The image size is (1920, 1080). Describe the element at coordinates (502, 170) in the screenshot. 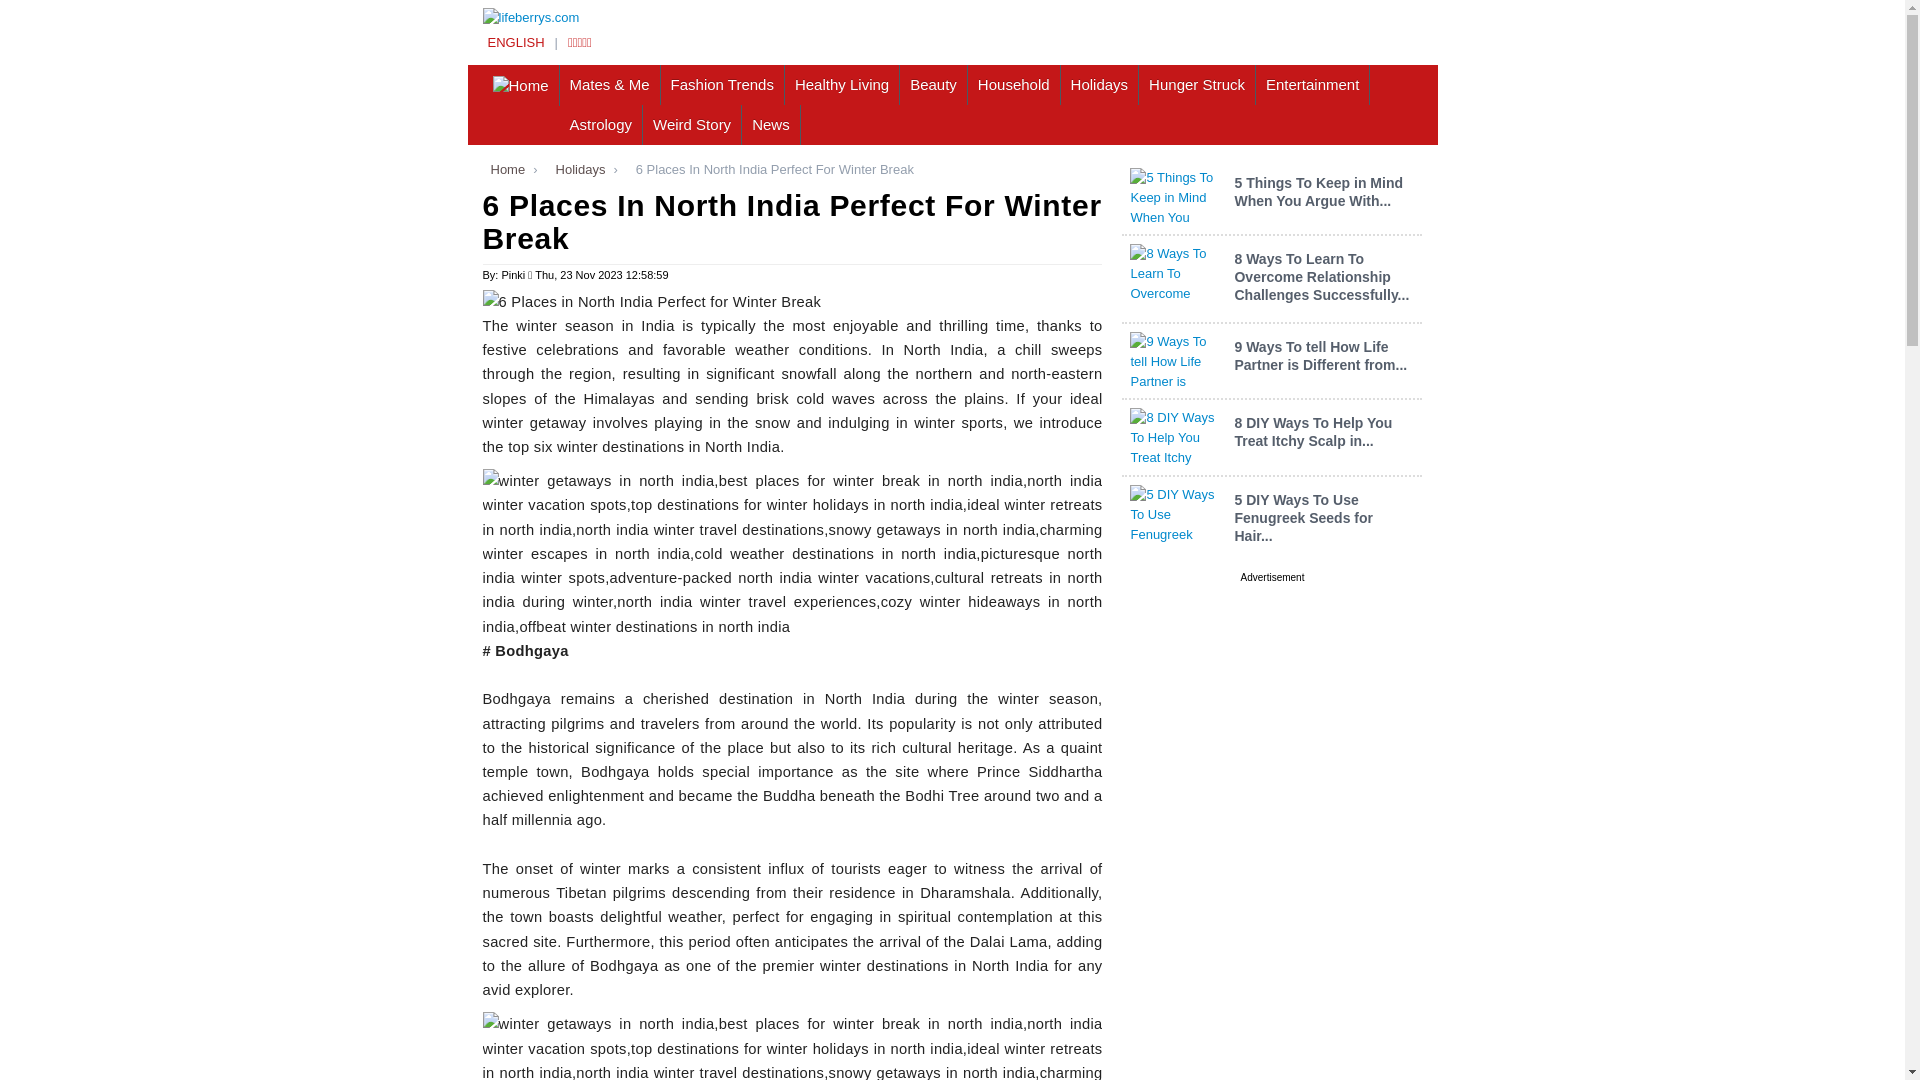

I see `Home` at that location.